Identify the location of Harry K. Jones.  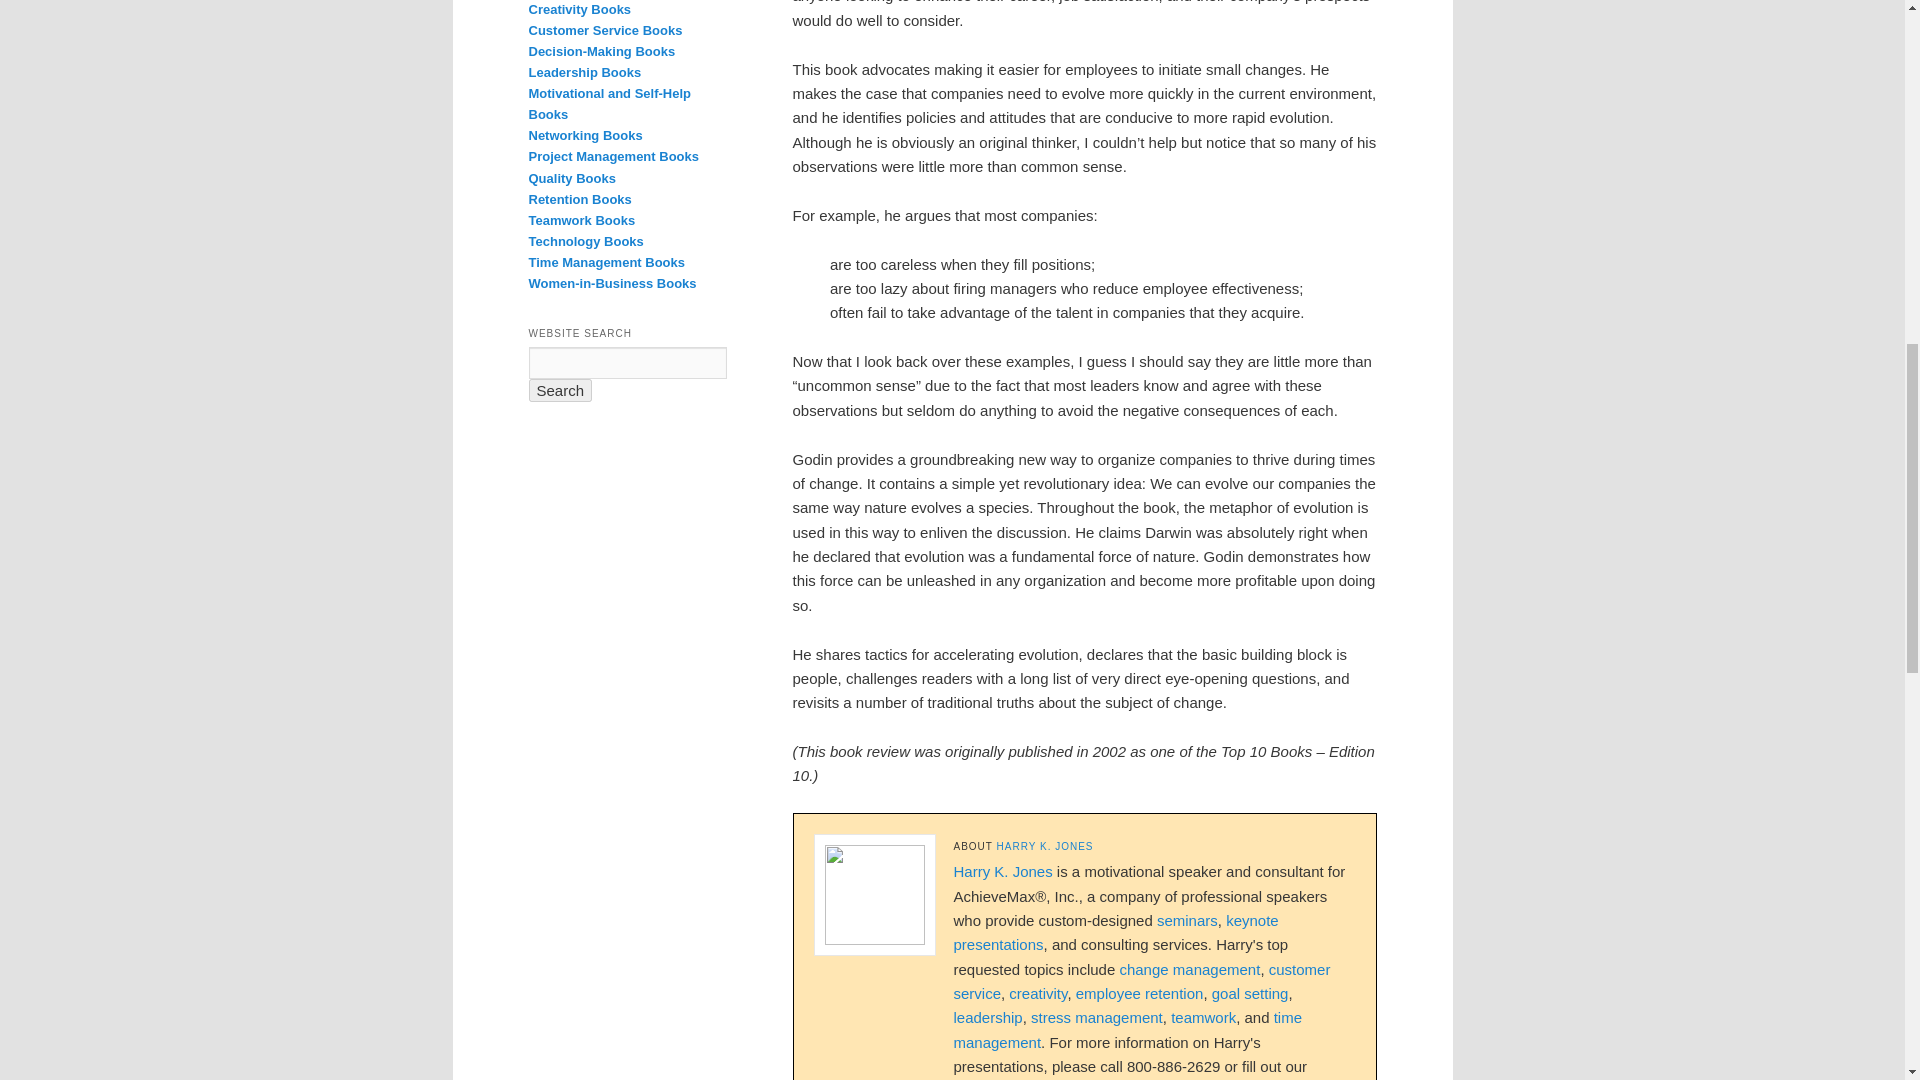
(1045, 846).